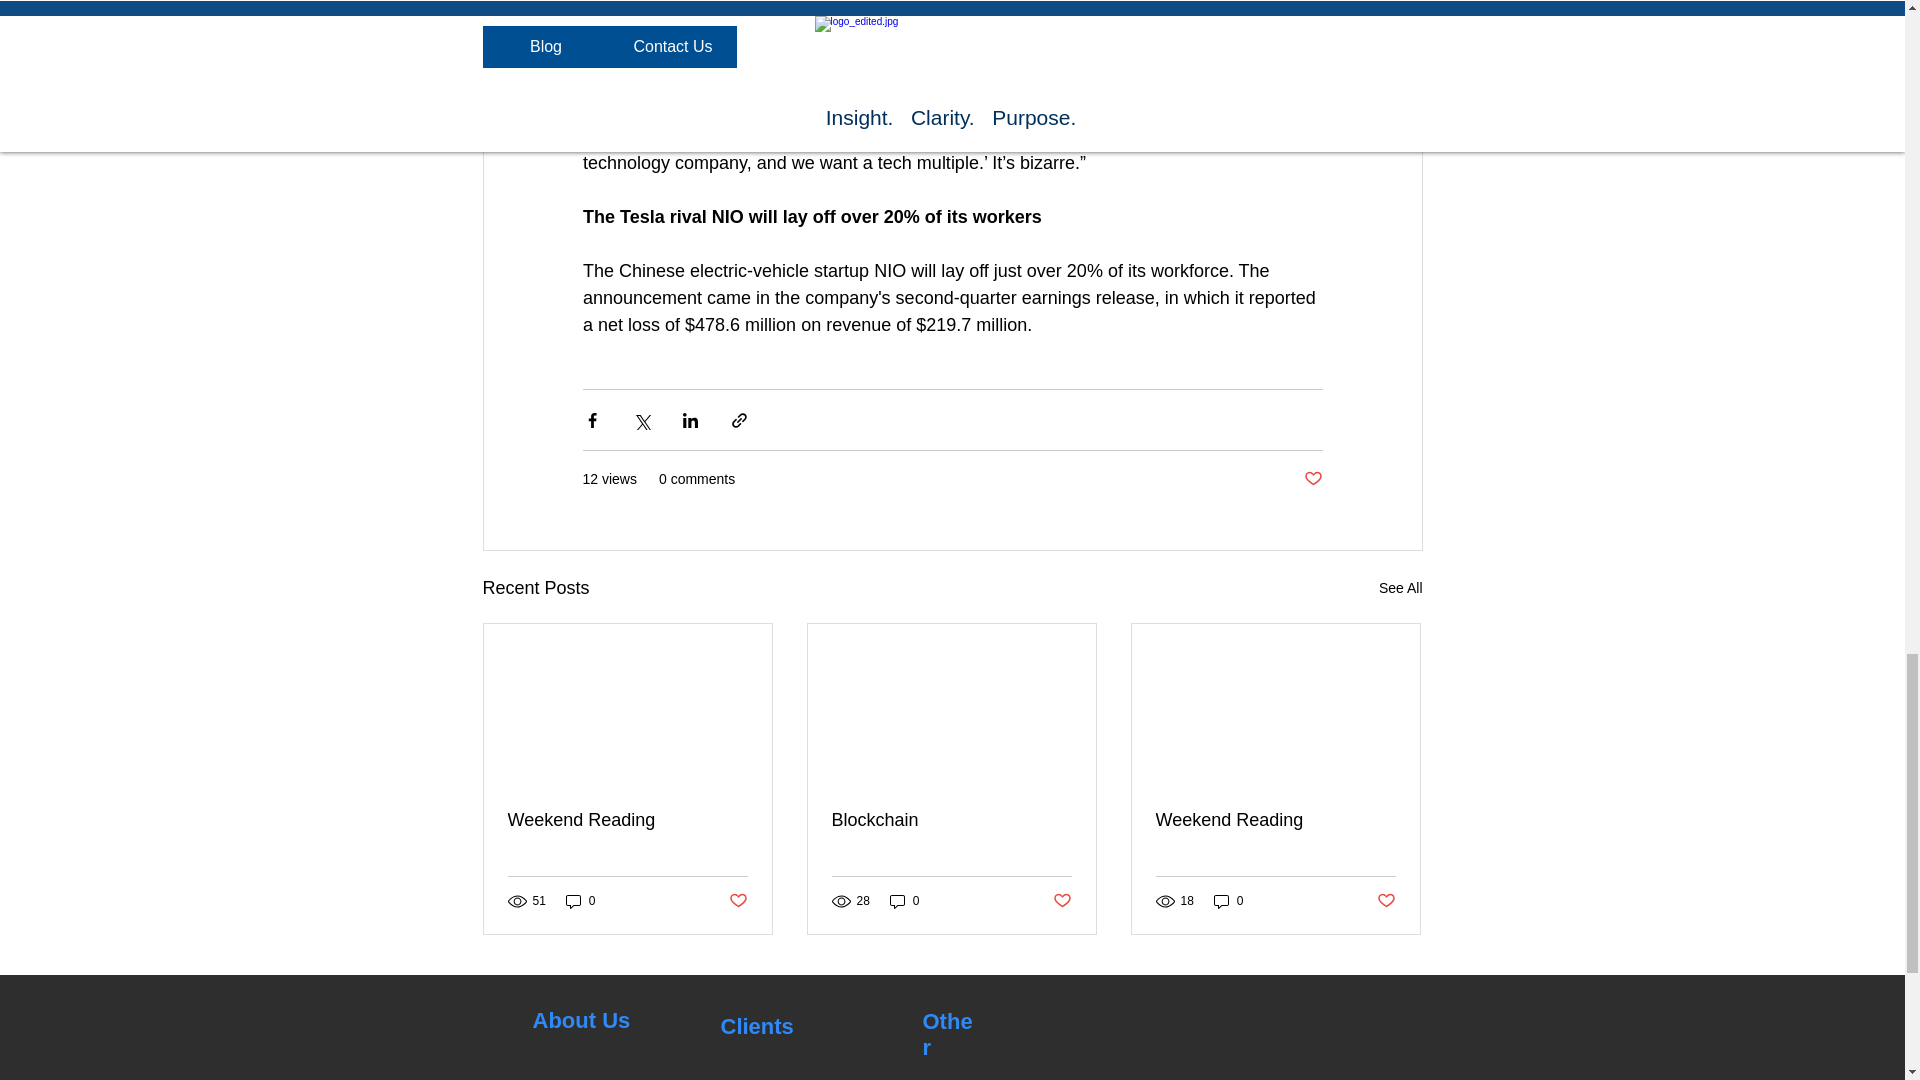  Describe the element at coordinates (628, 820) in the screenshot. I see `Weekend Reading` at that location.